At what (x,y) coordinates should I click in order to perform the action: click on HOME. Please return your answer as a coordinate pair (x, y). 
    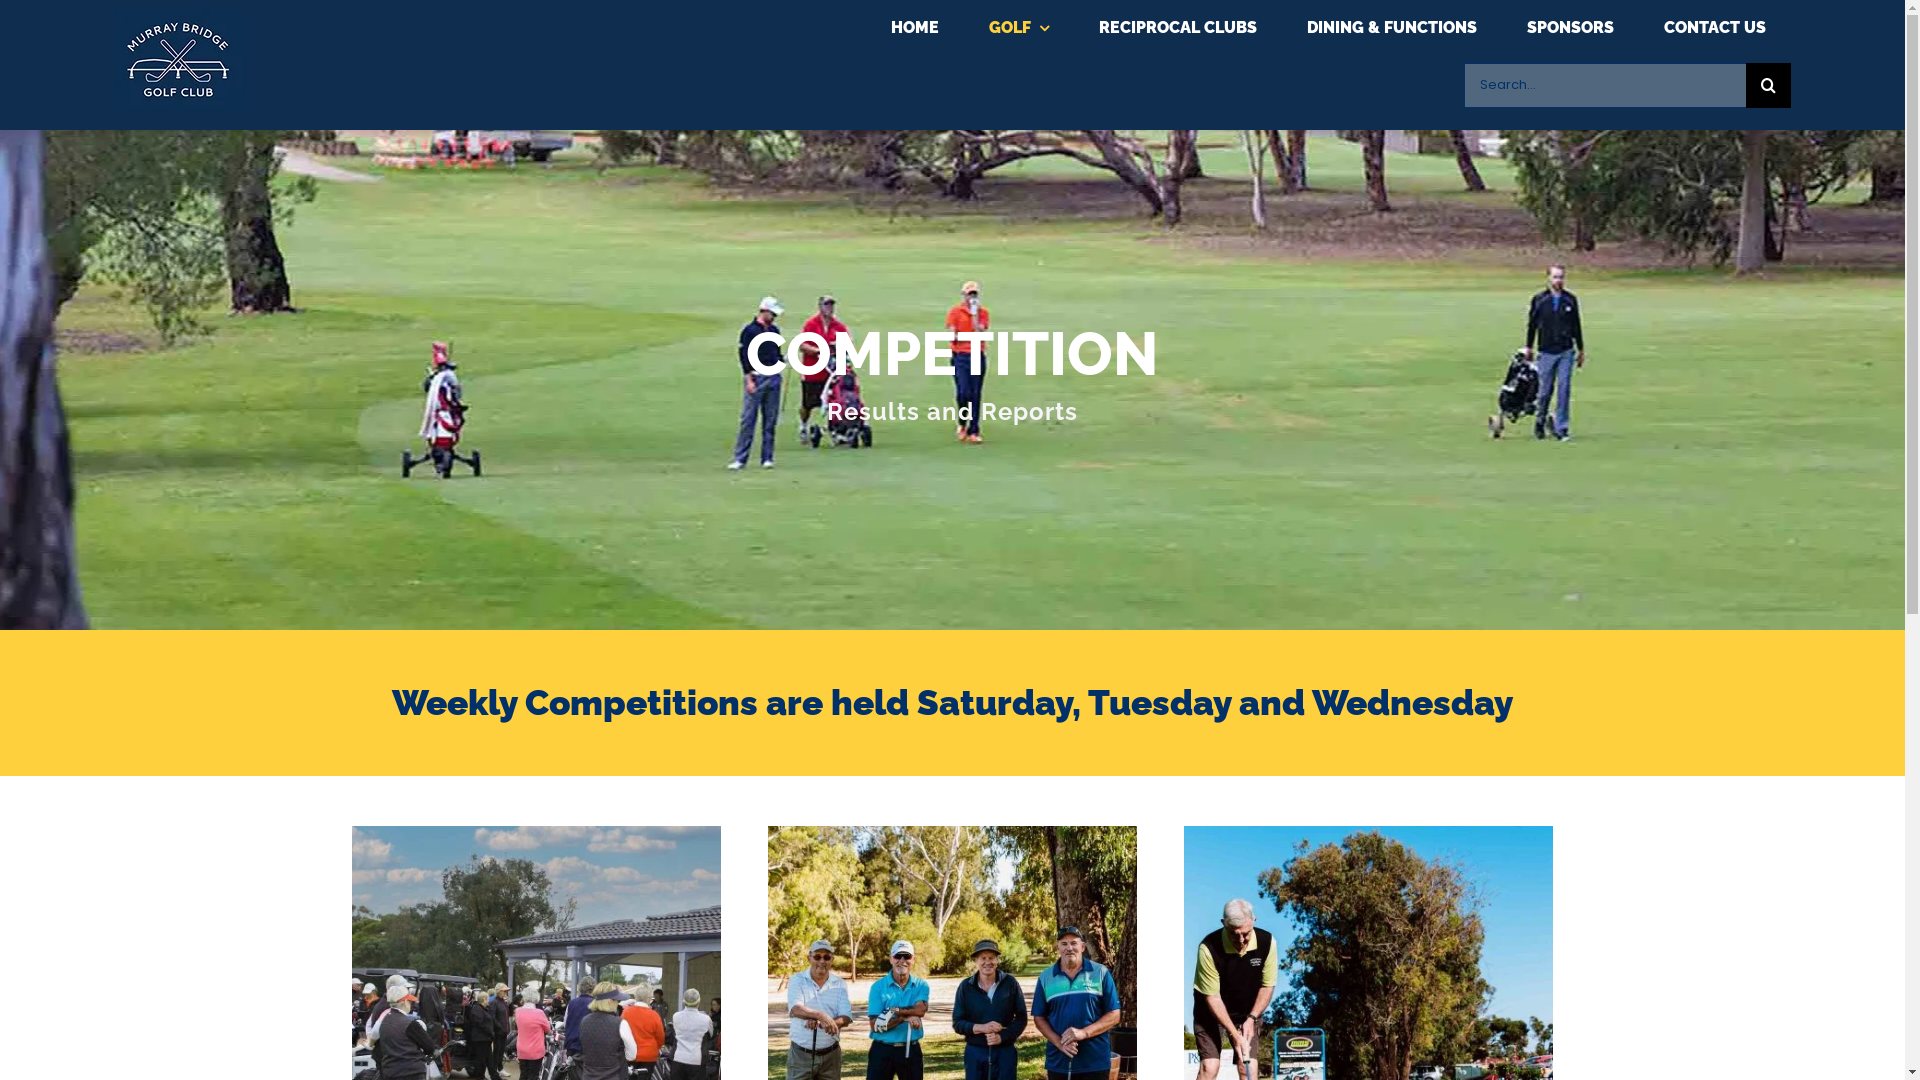
    Looking at the image, I should click on (915, 28).